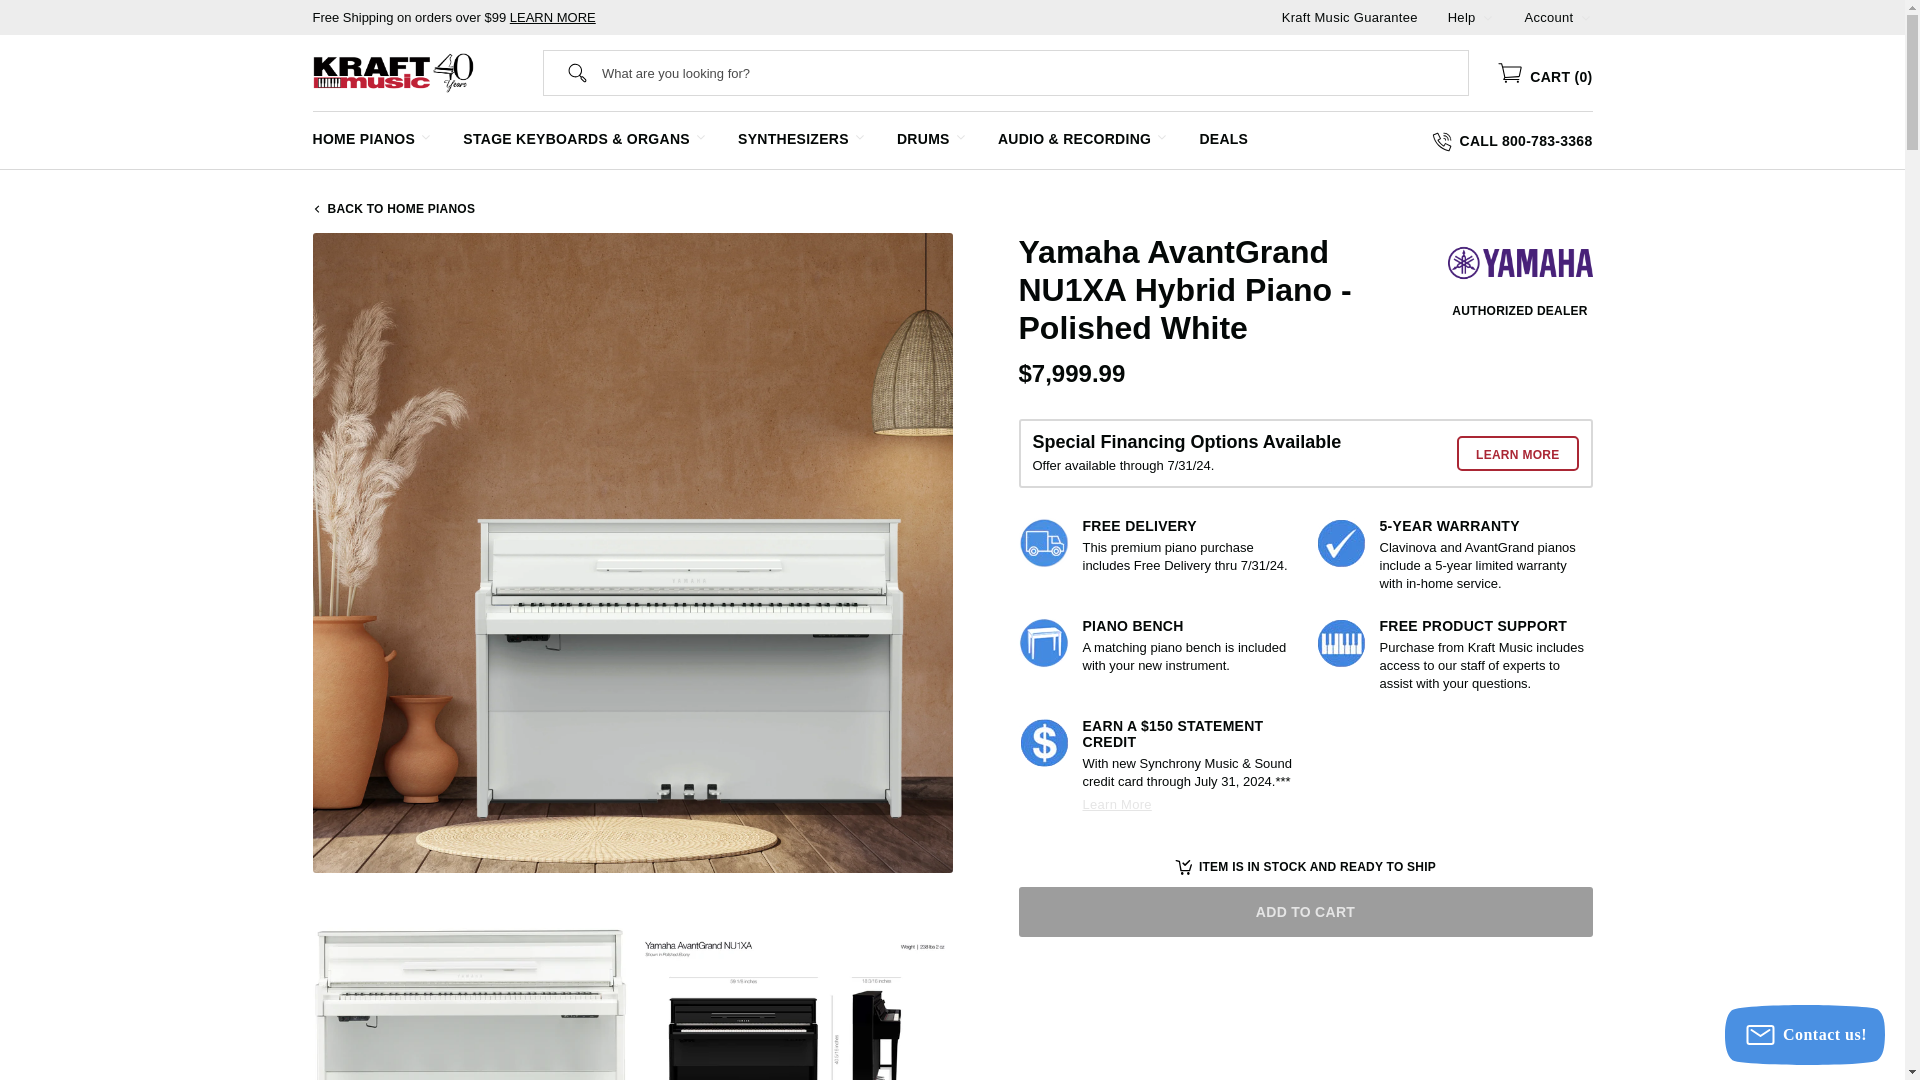 The image size is (1920, 1080). I want to click on Account submenu, so click(1584, 16).